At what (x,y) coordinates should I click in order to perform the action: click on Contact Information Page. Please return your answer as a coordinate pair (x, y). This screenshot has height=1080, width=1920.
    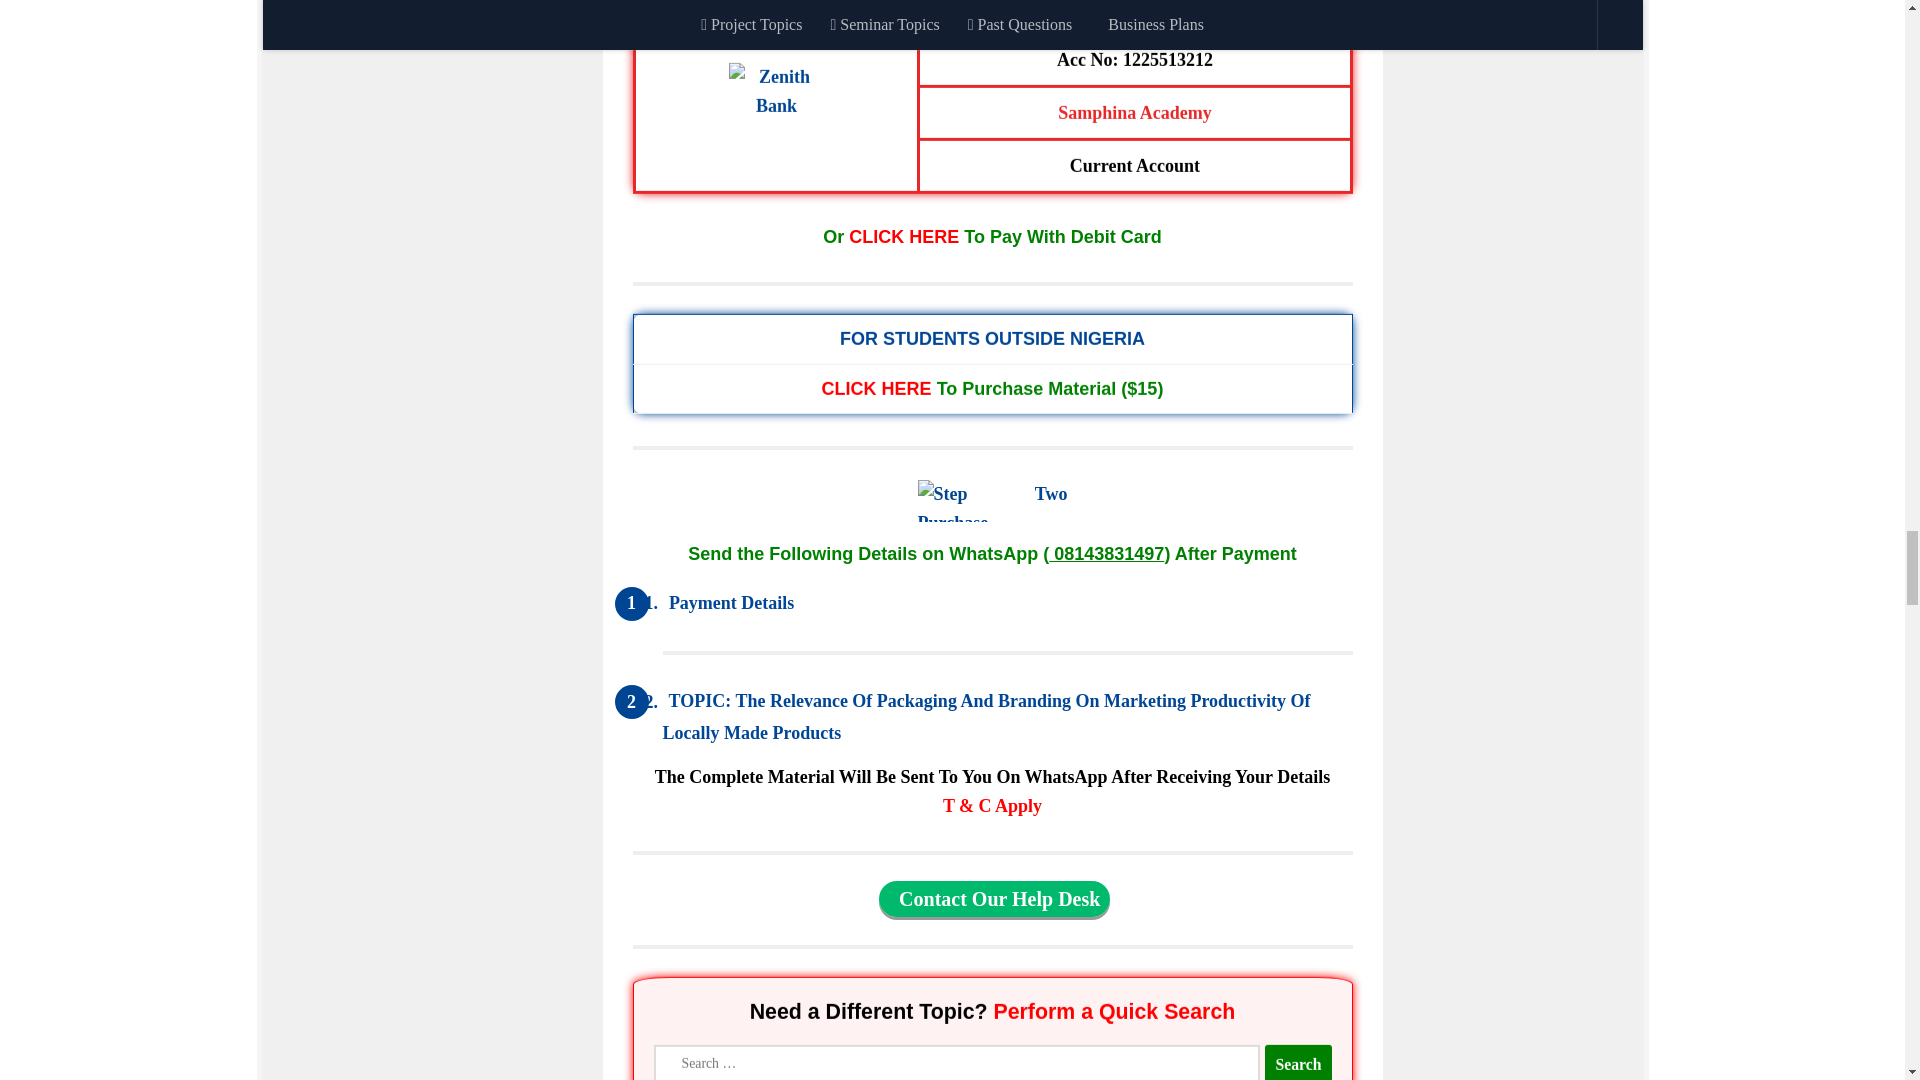
    Looking at the image, I should click on (994, 898).